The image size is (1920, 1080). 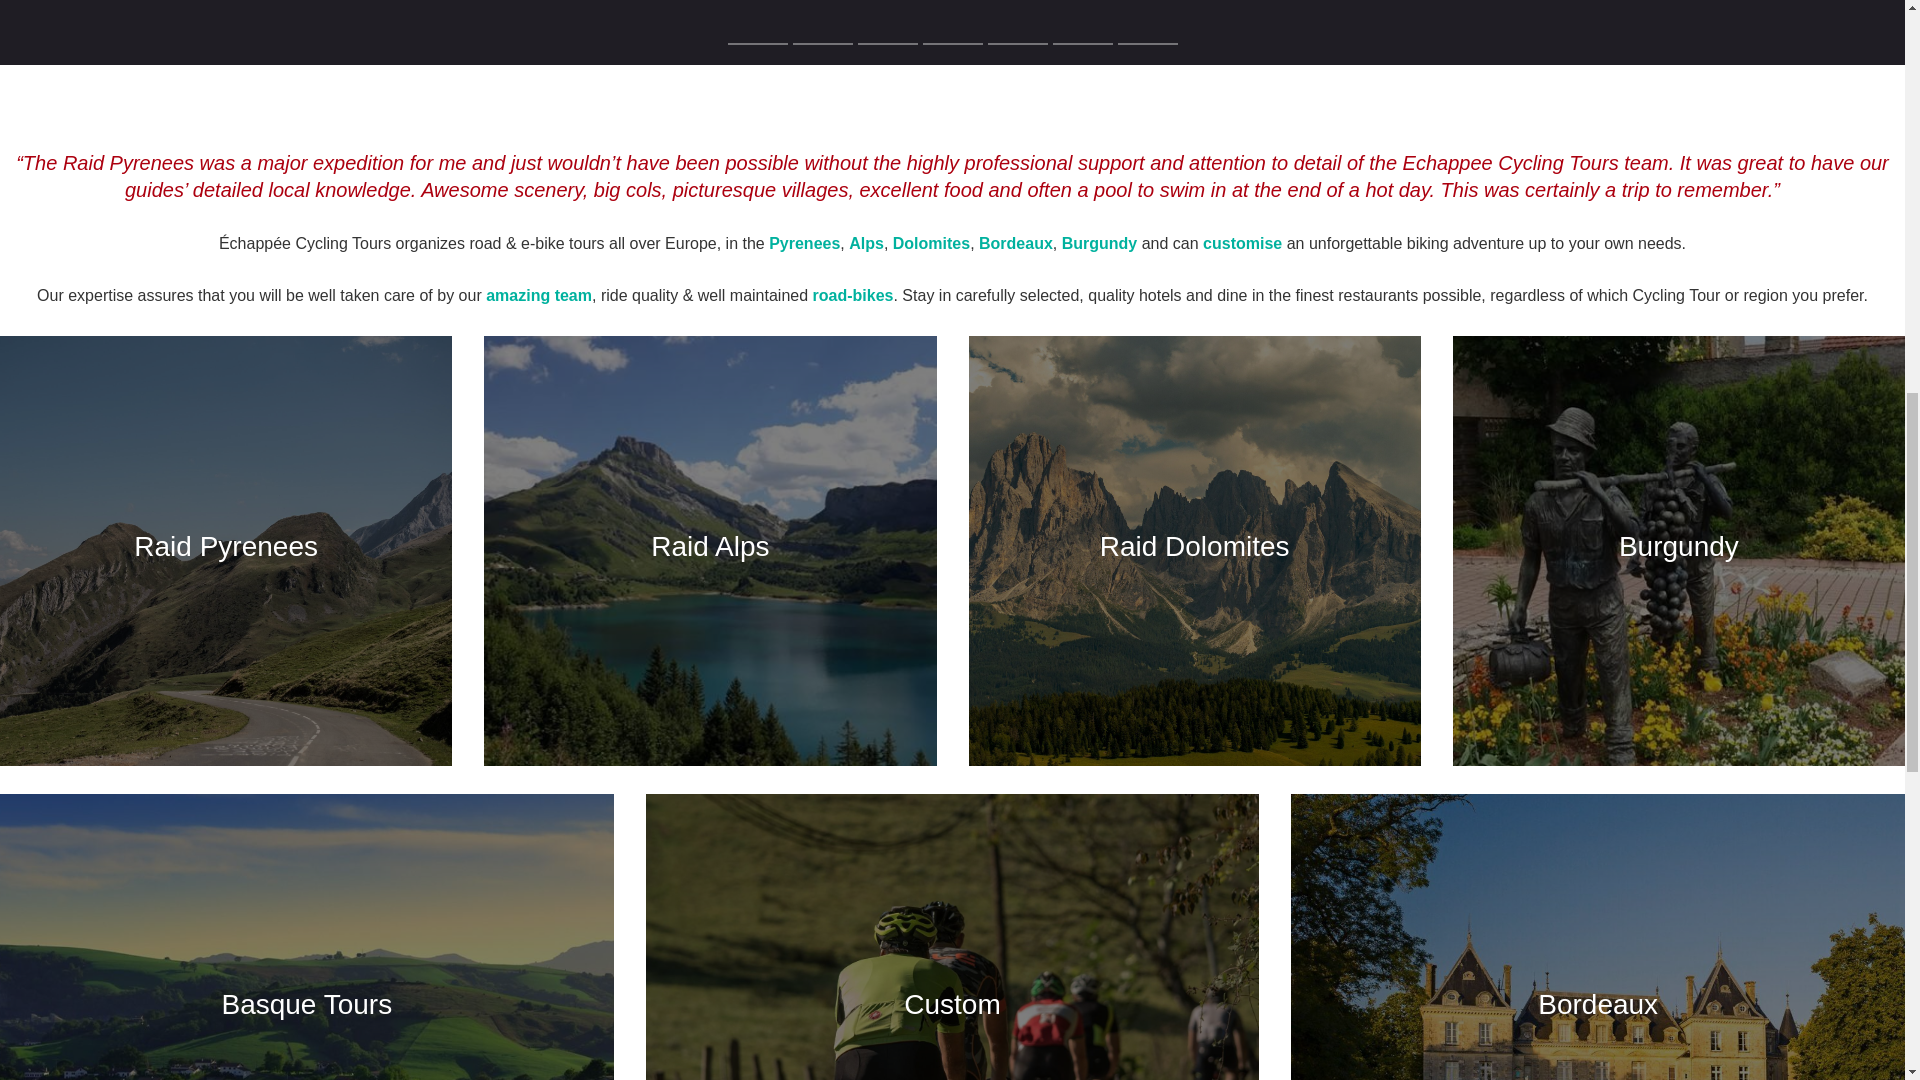 I want to click on Dolomites, so click(x=930, y=243).